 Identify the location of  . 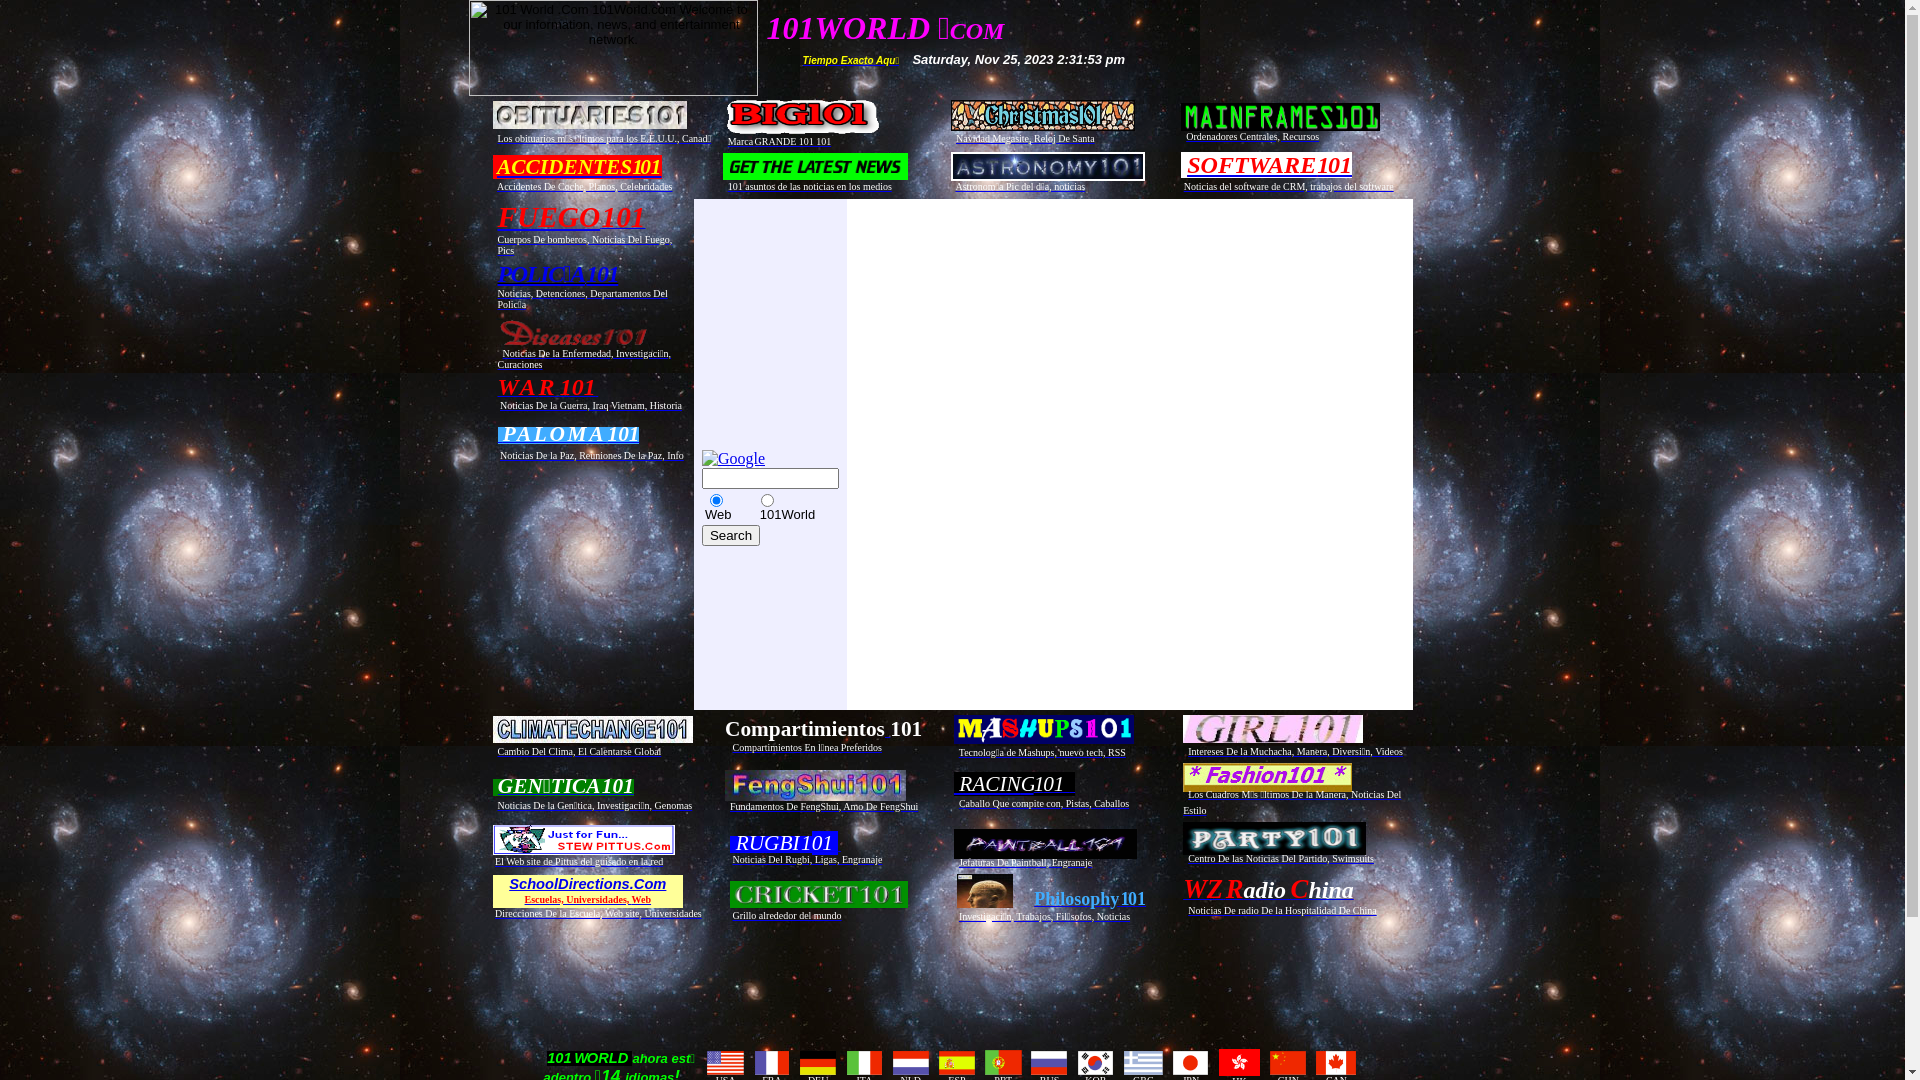
(840, 846).